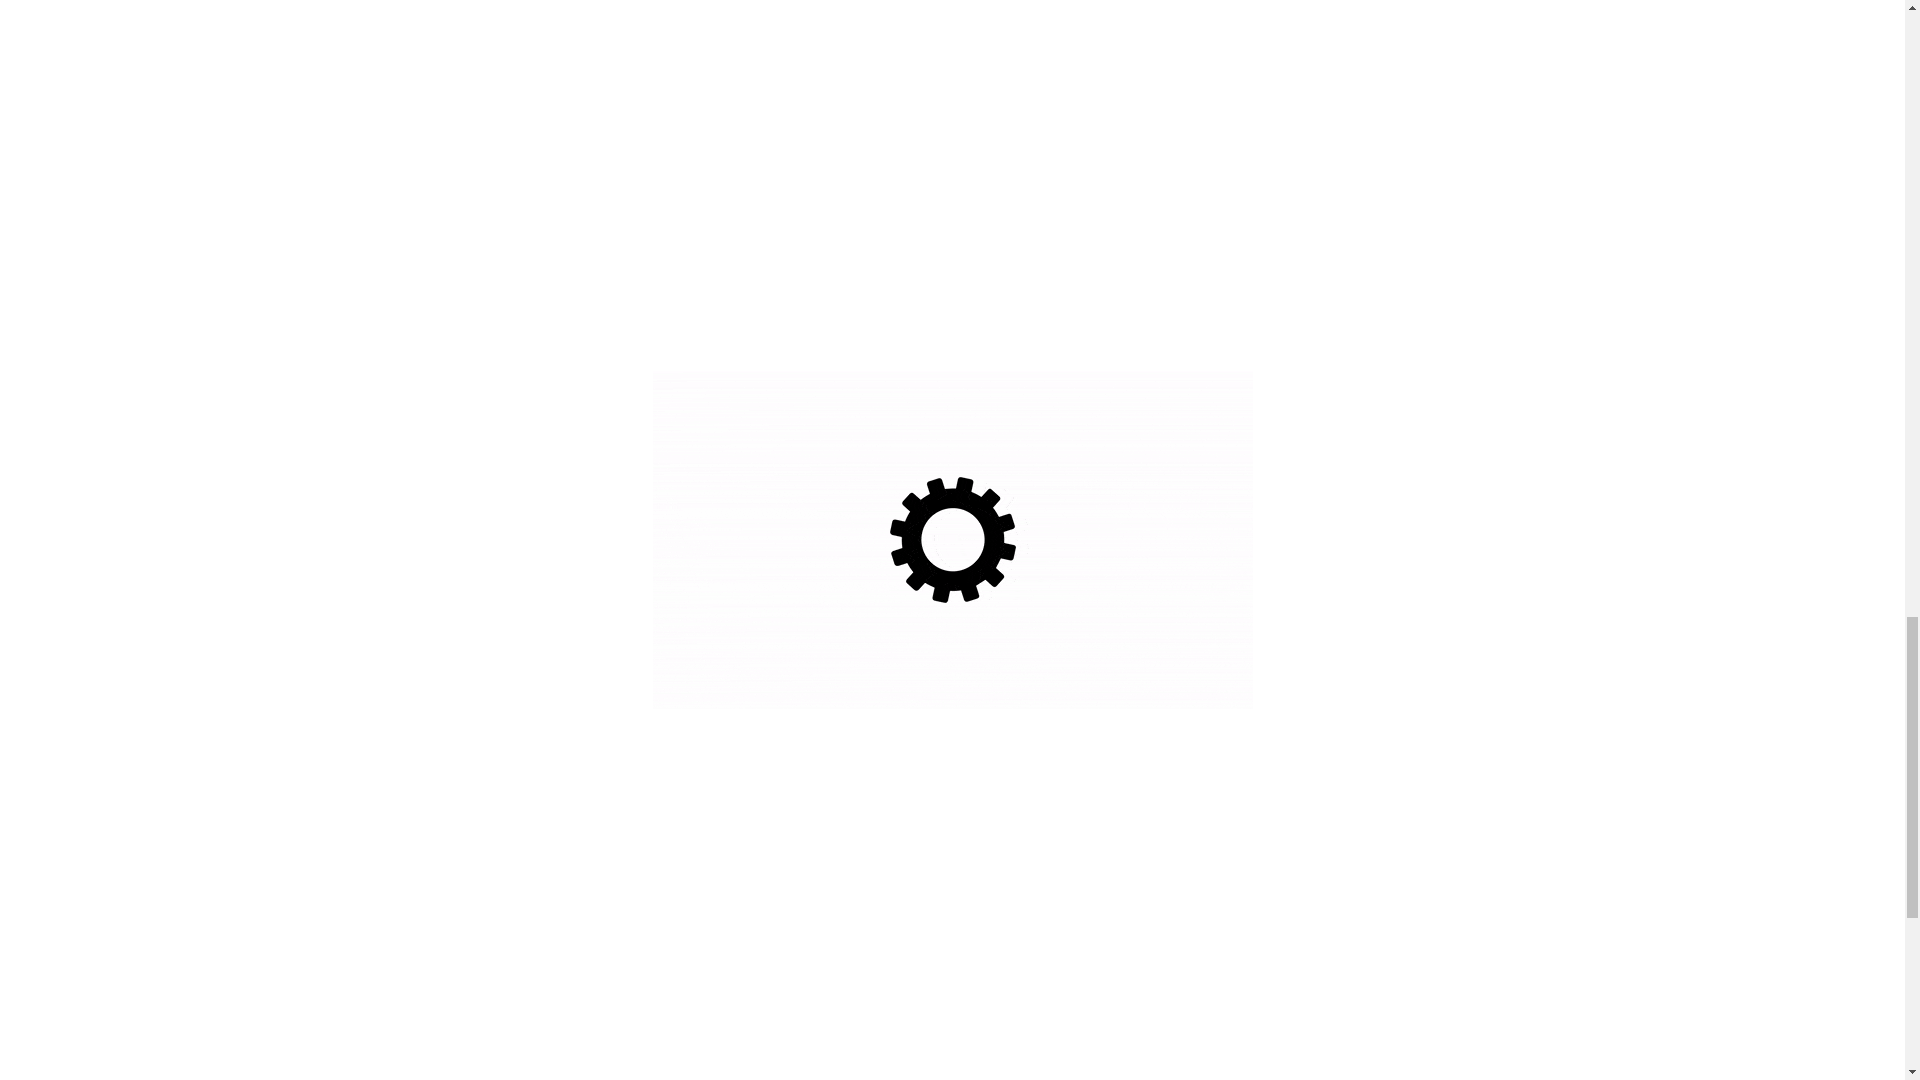  I want to click on logged in, so click(602, 932).